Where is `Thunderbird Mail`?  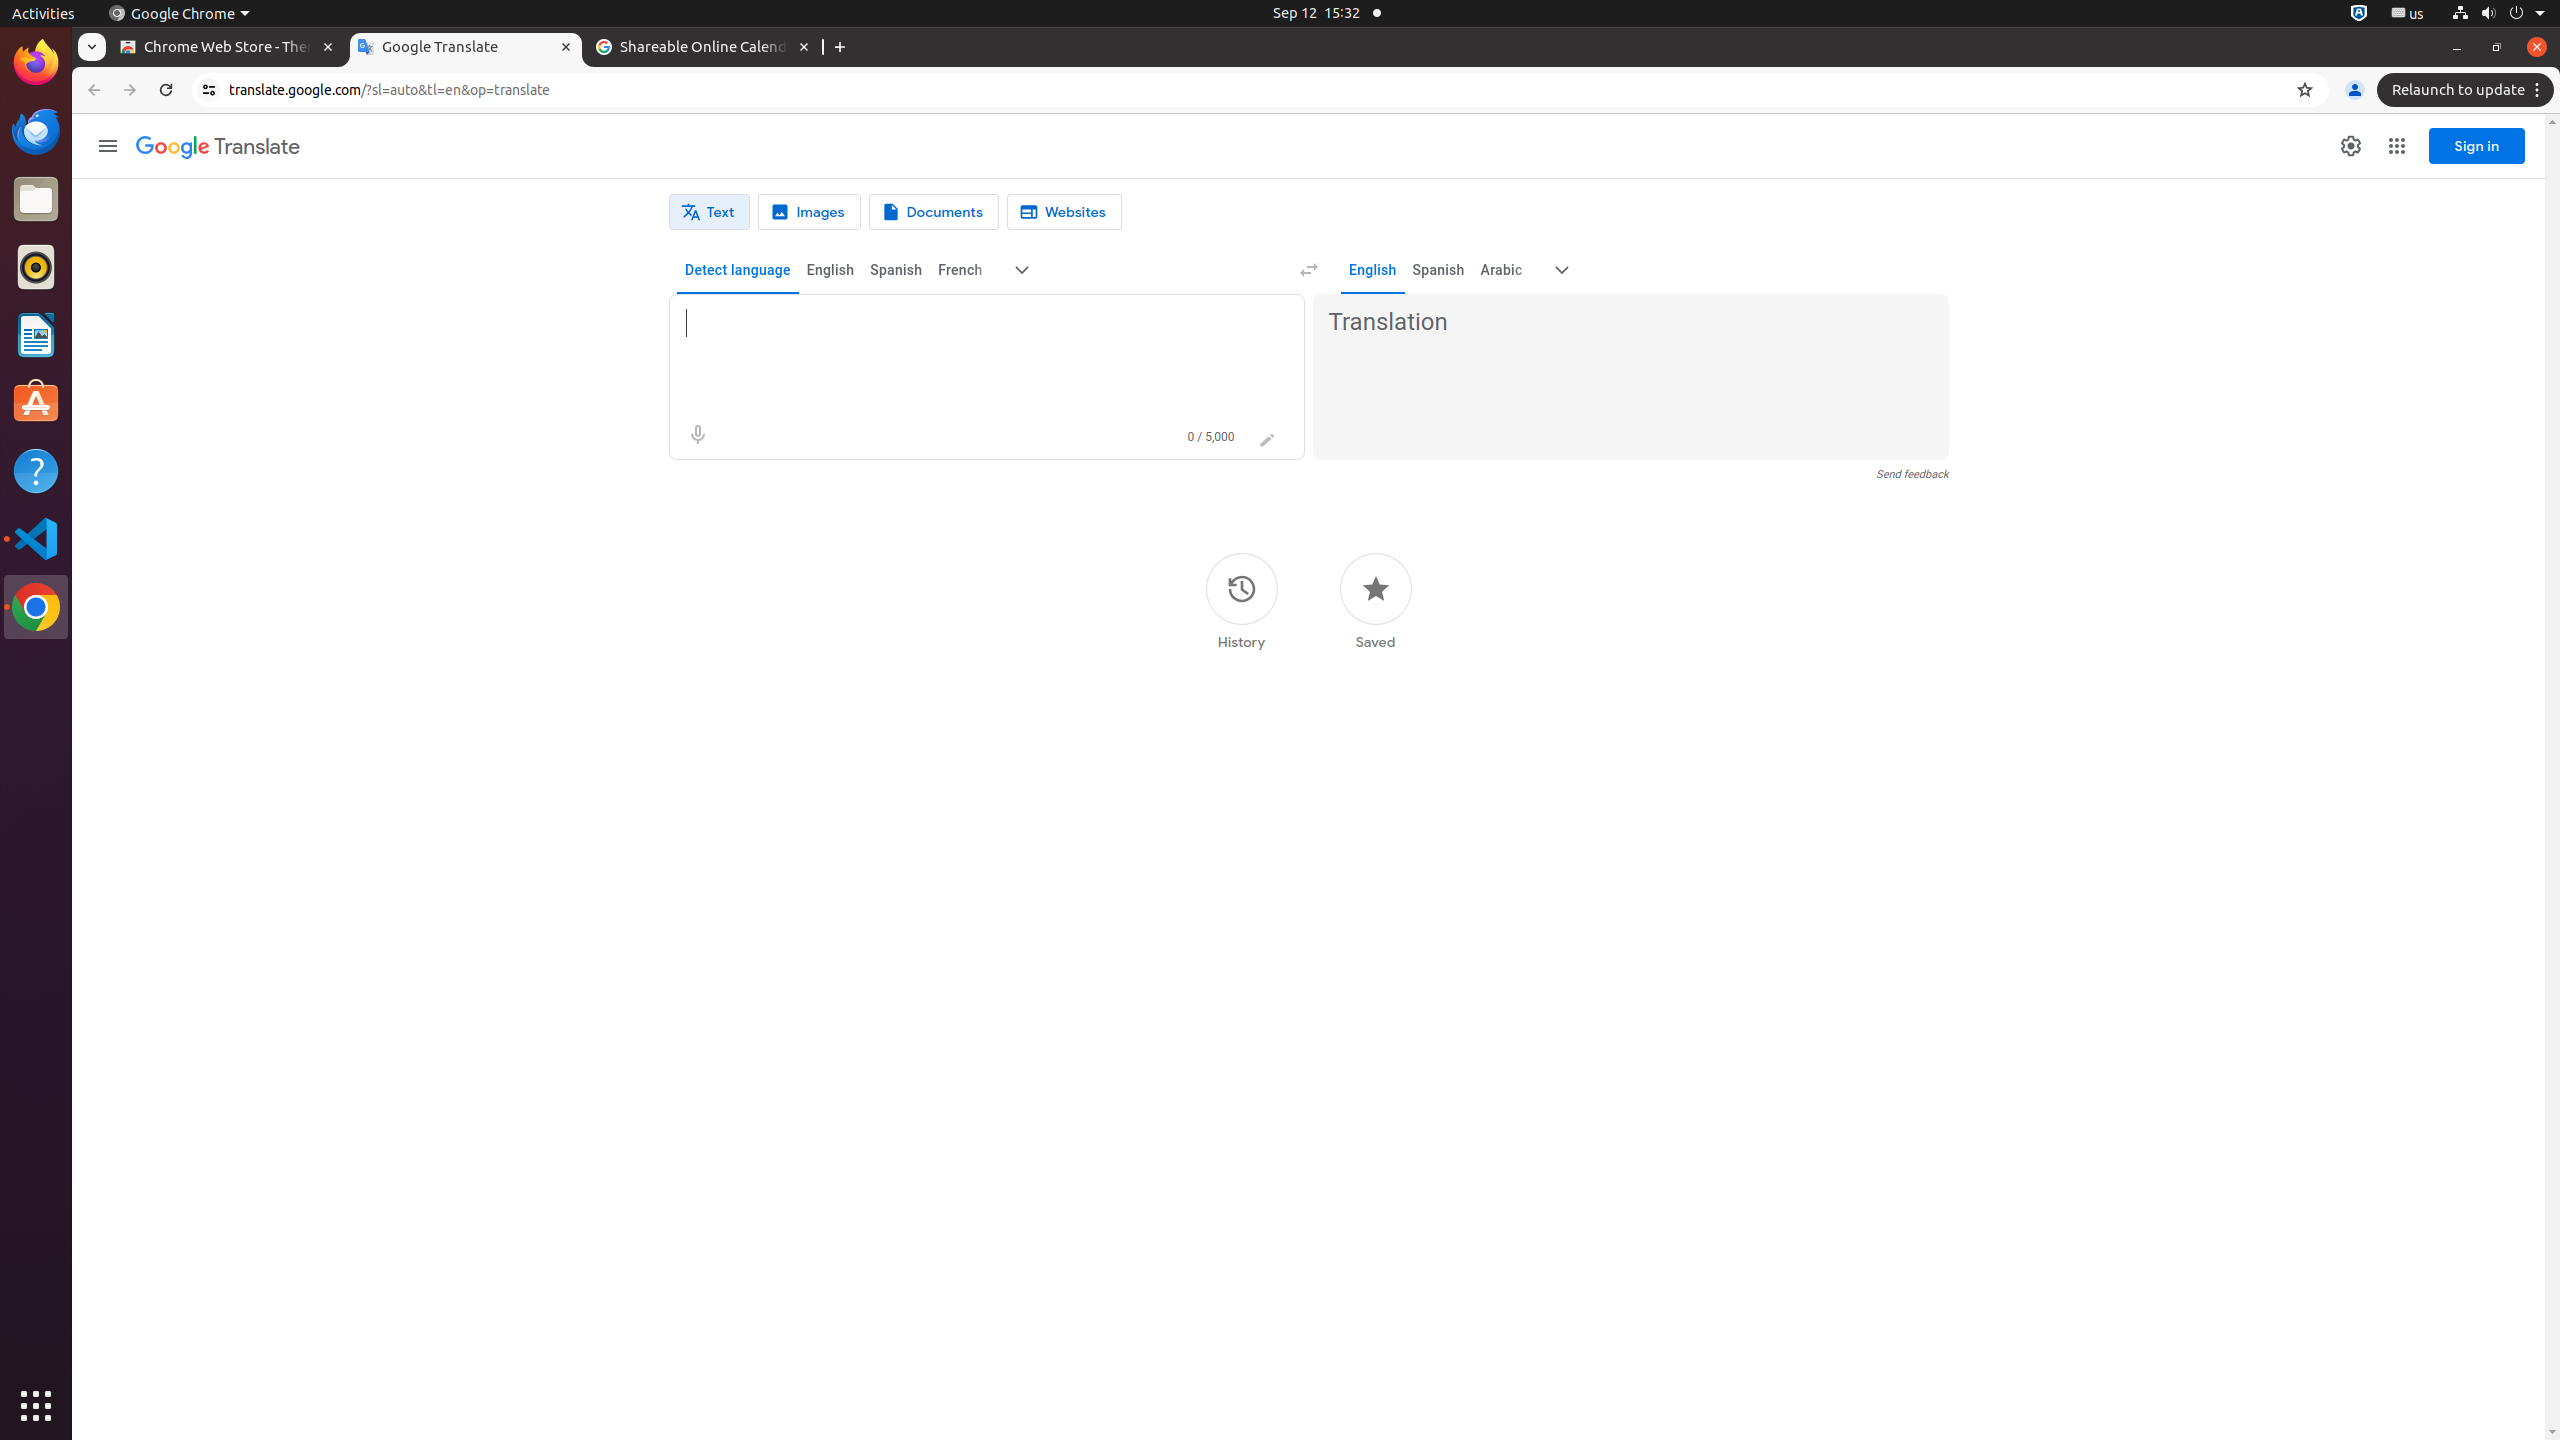 Thunderbird Mail is located at coordinates (36, 131).